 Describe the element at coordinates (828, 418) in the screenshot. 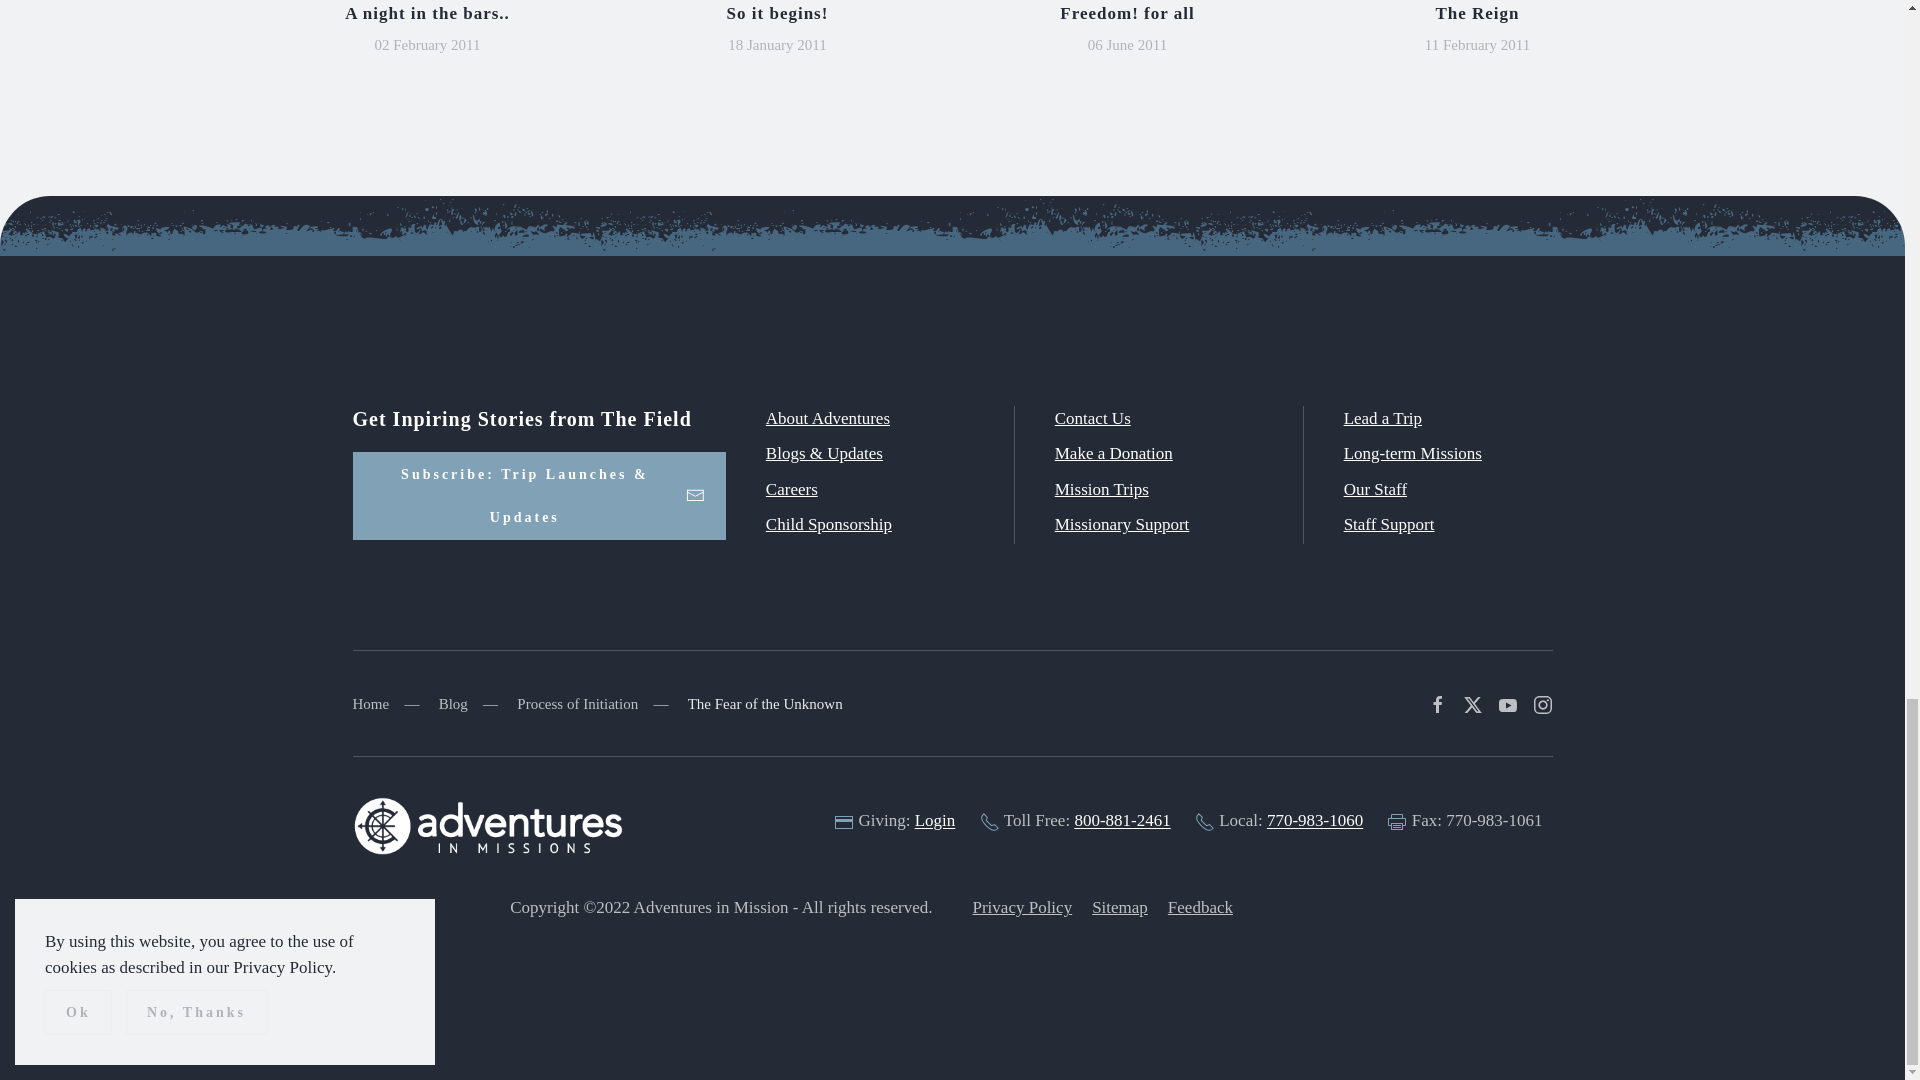

I see `About Adventures` at that location.